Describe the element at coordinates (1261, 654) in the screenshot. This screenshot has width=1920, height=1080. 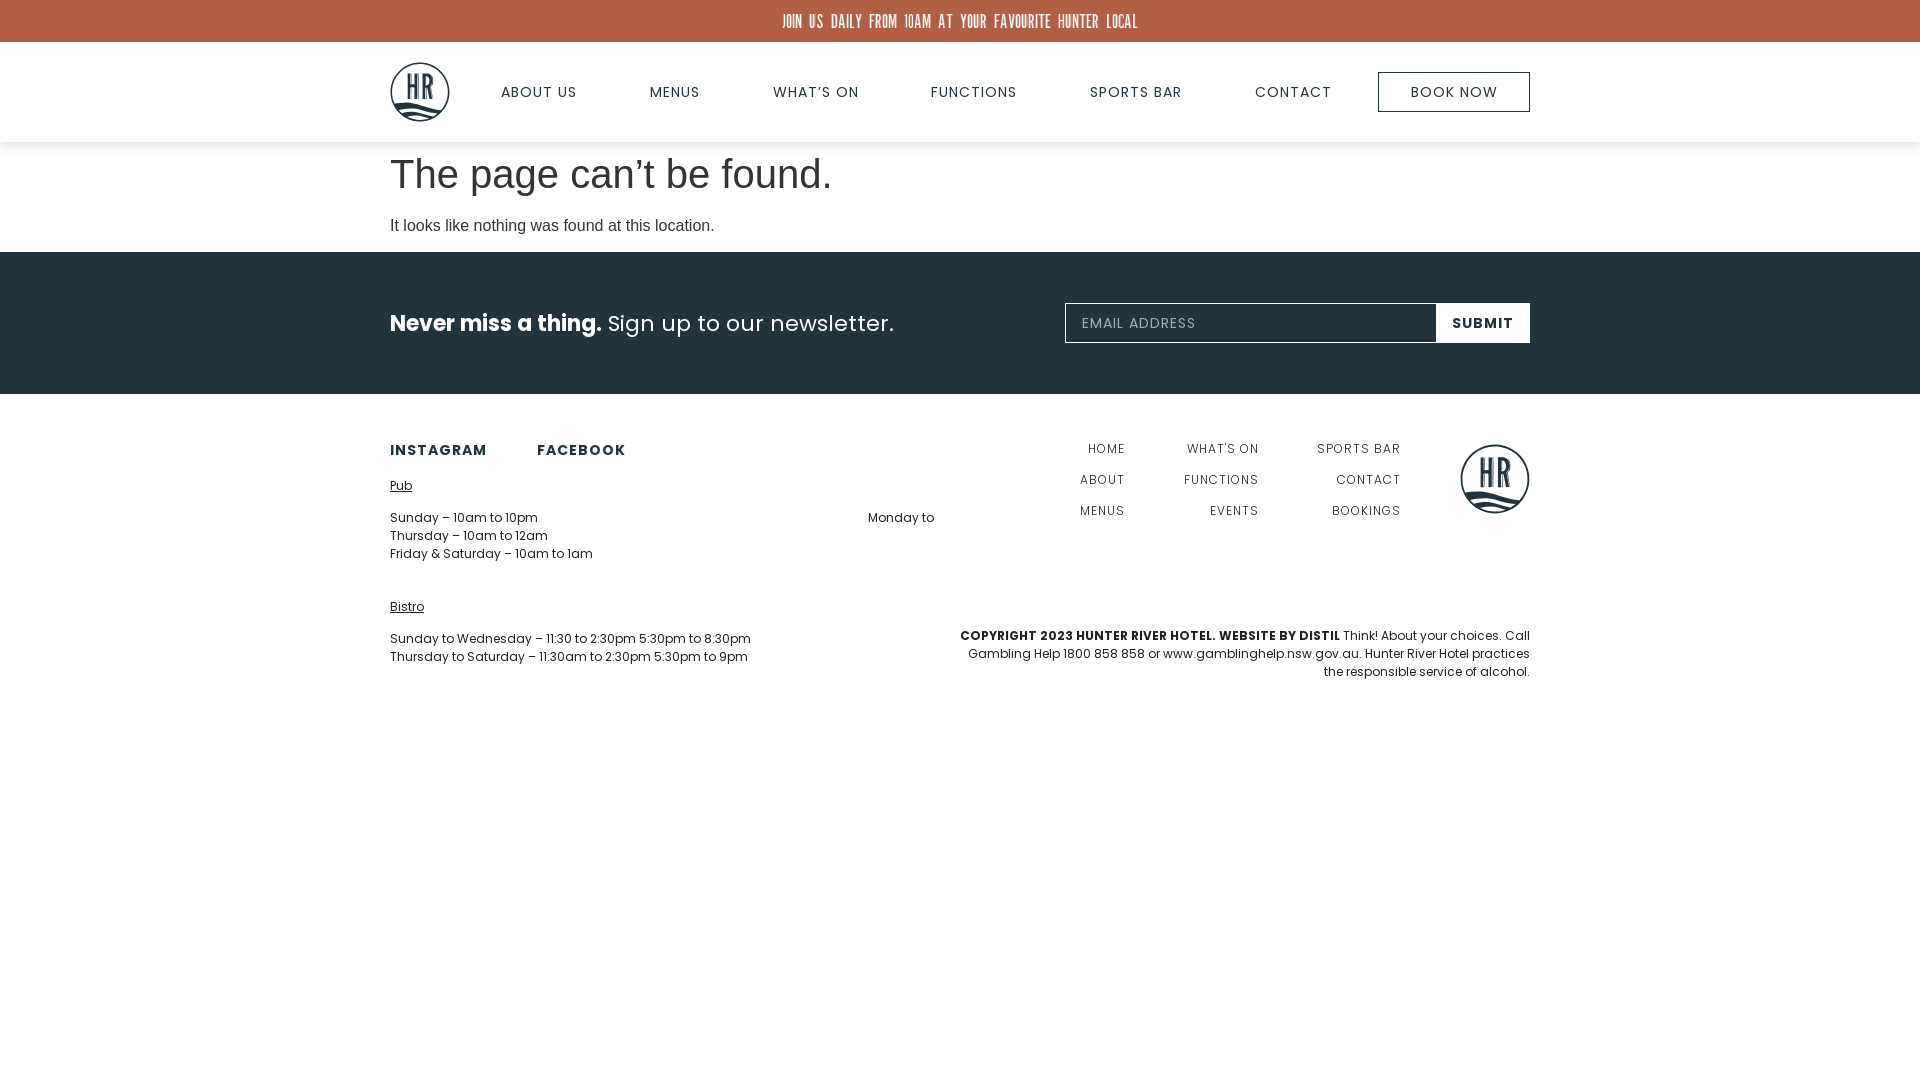
I see `www.gamblinghelp.nsw.gov.au` at that location.